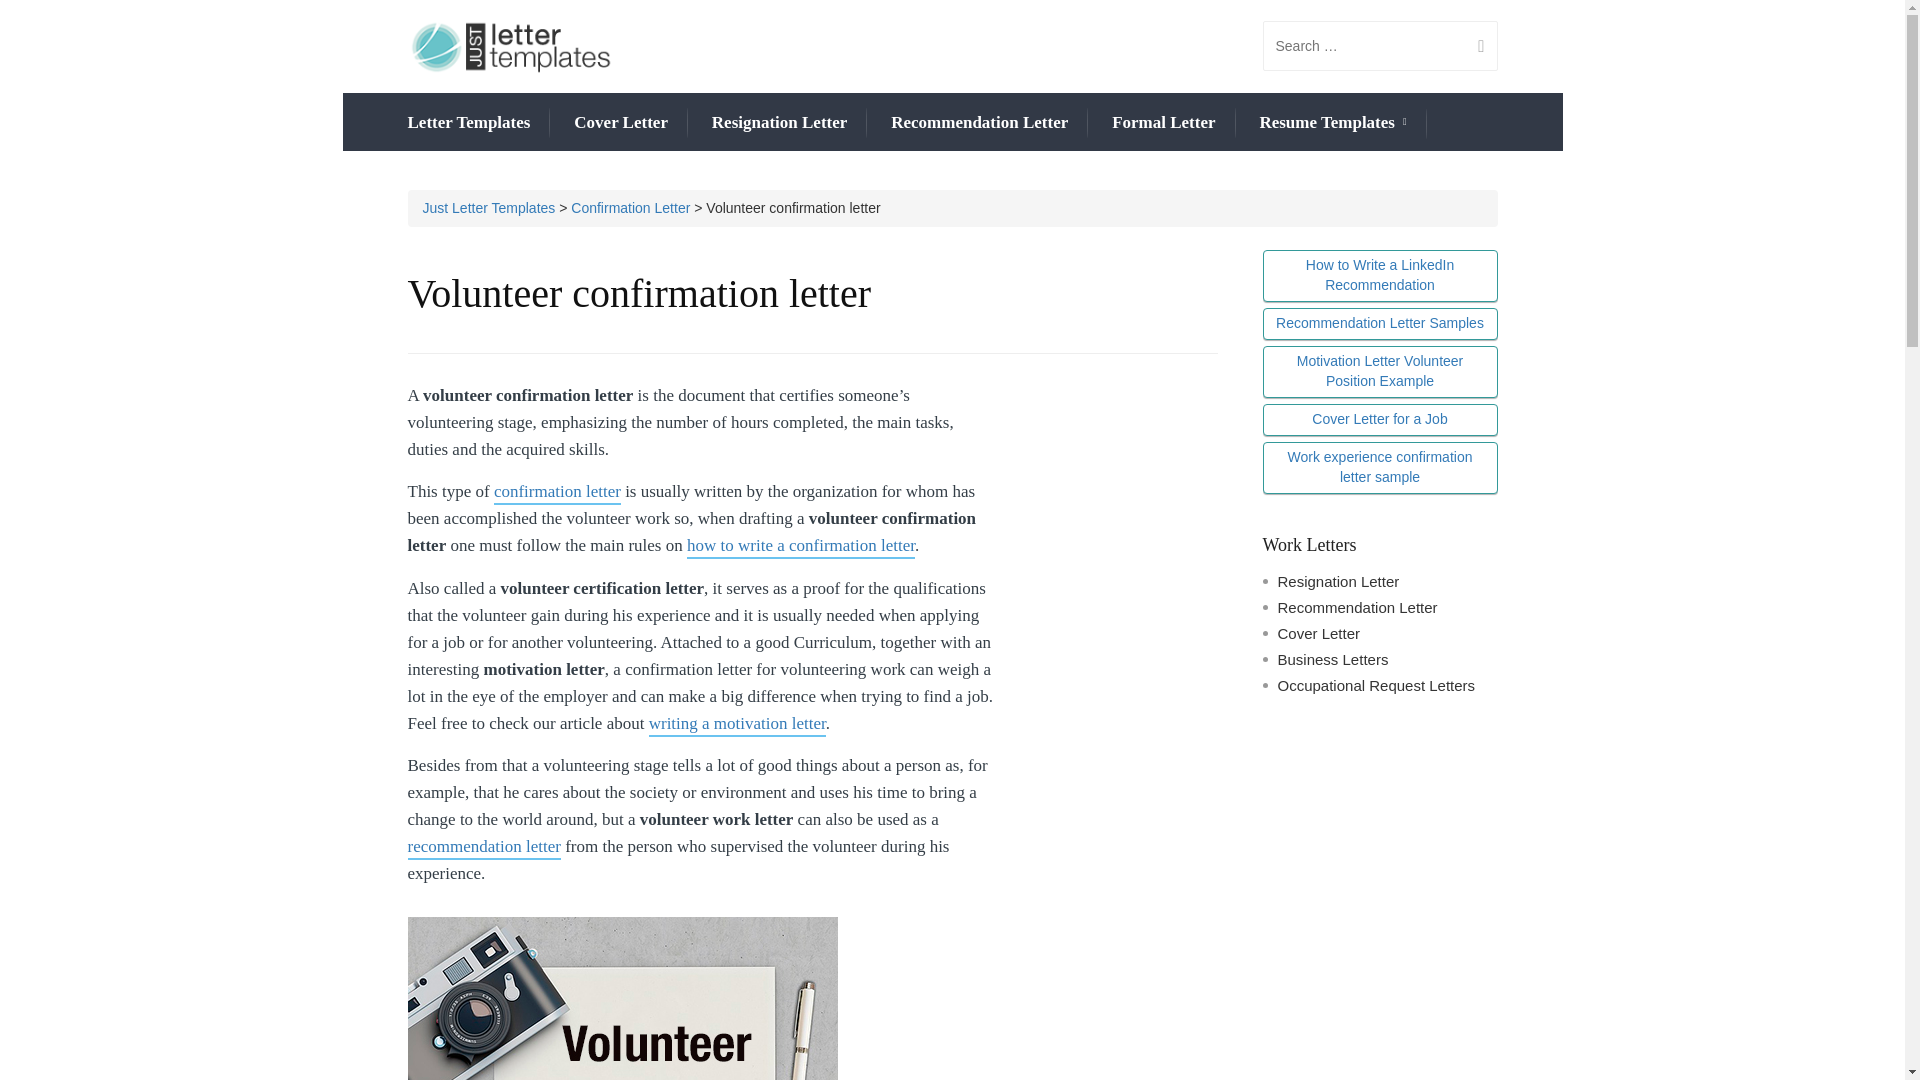  I want to click on Search, so click(1473, 46).